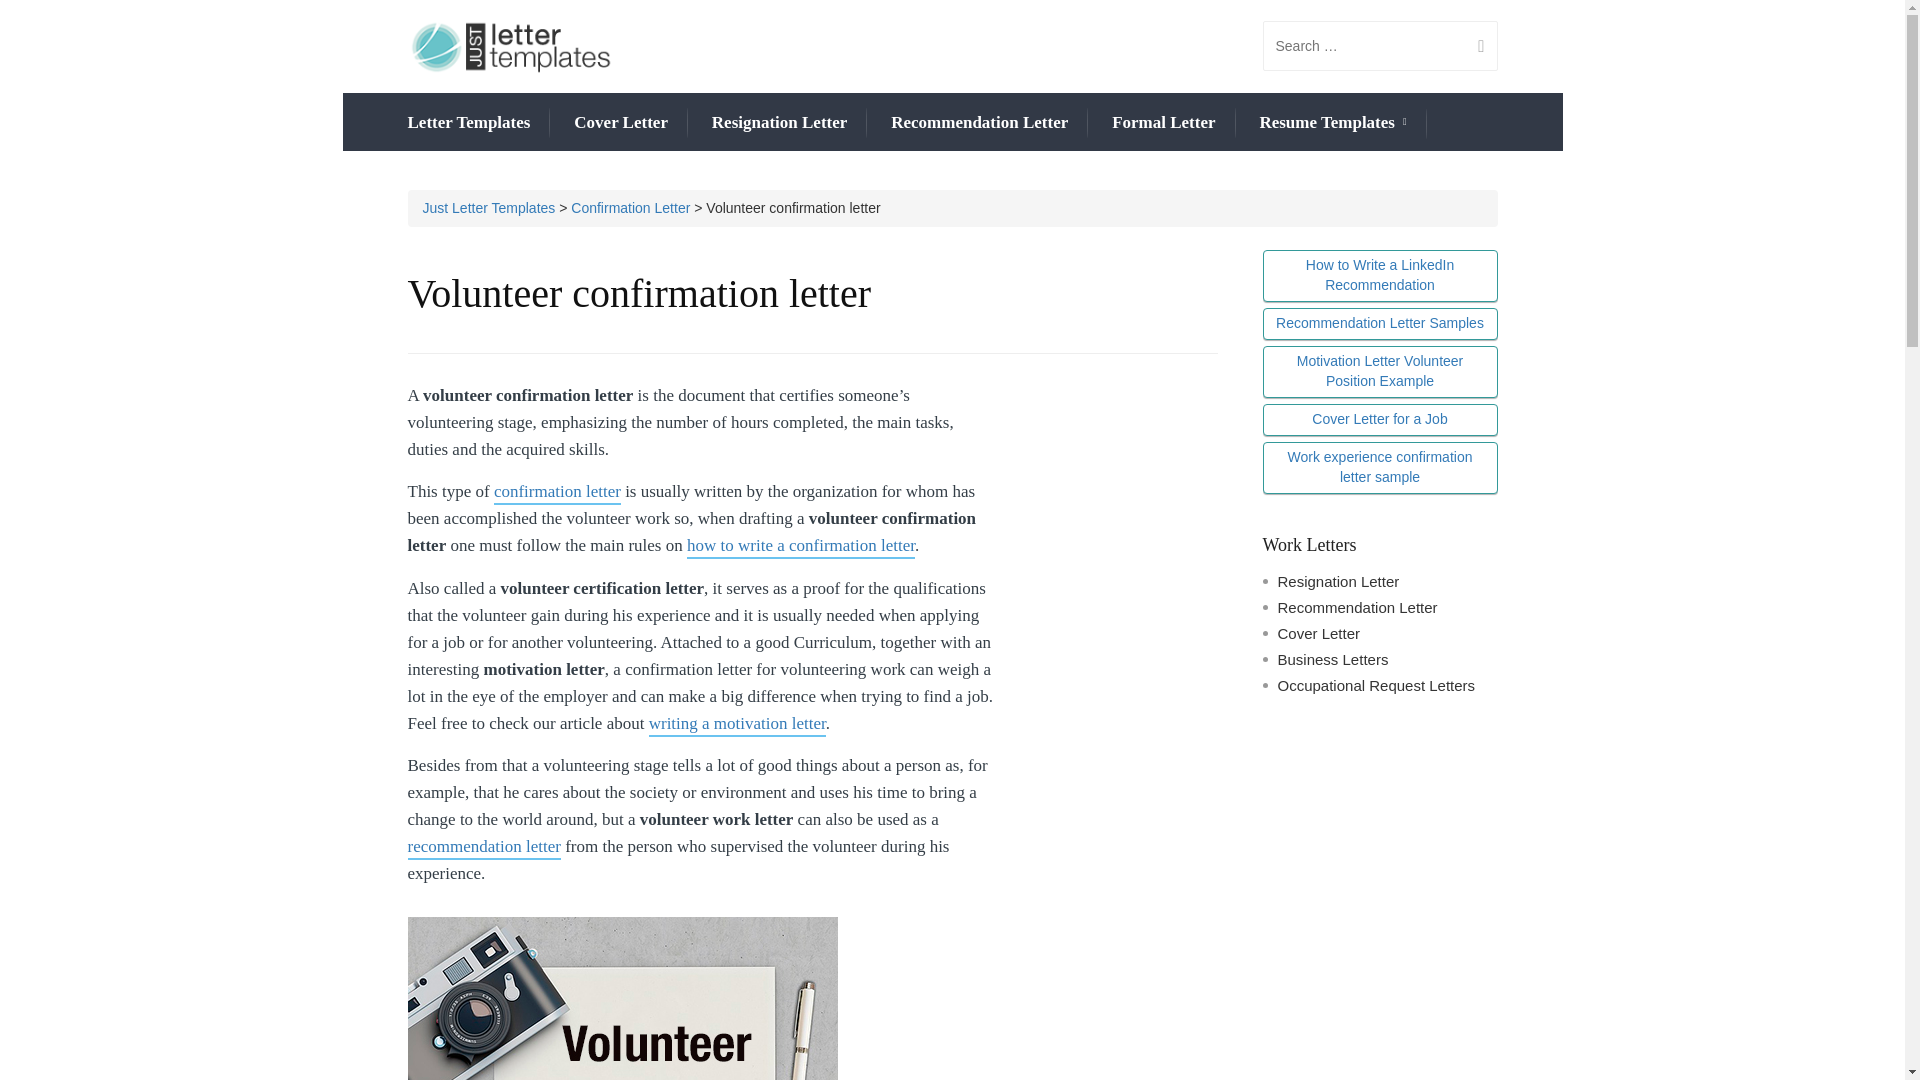  I want to click on Search, so click(1473, 46).